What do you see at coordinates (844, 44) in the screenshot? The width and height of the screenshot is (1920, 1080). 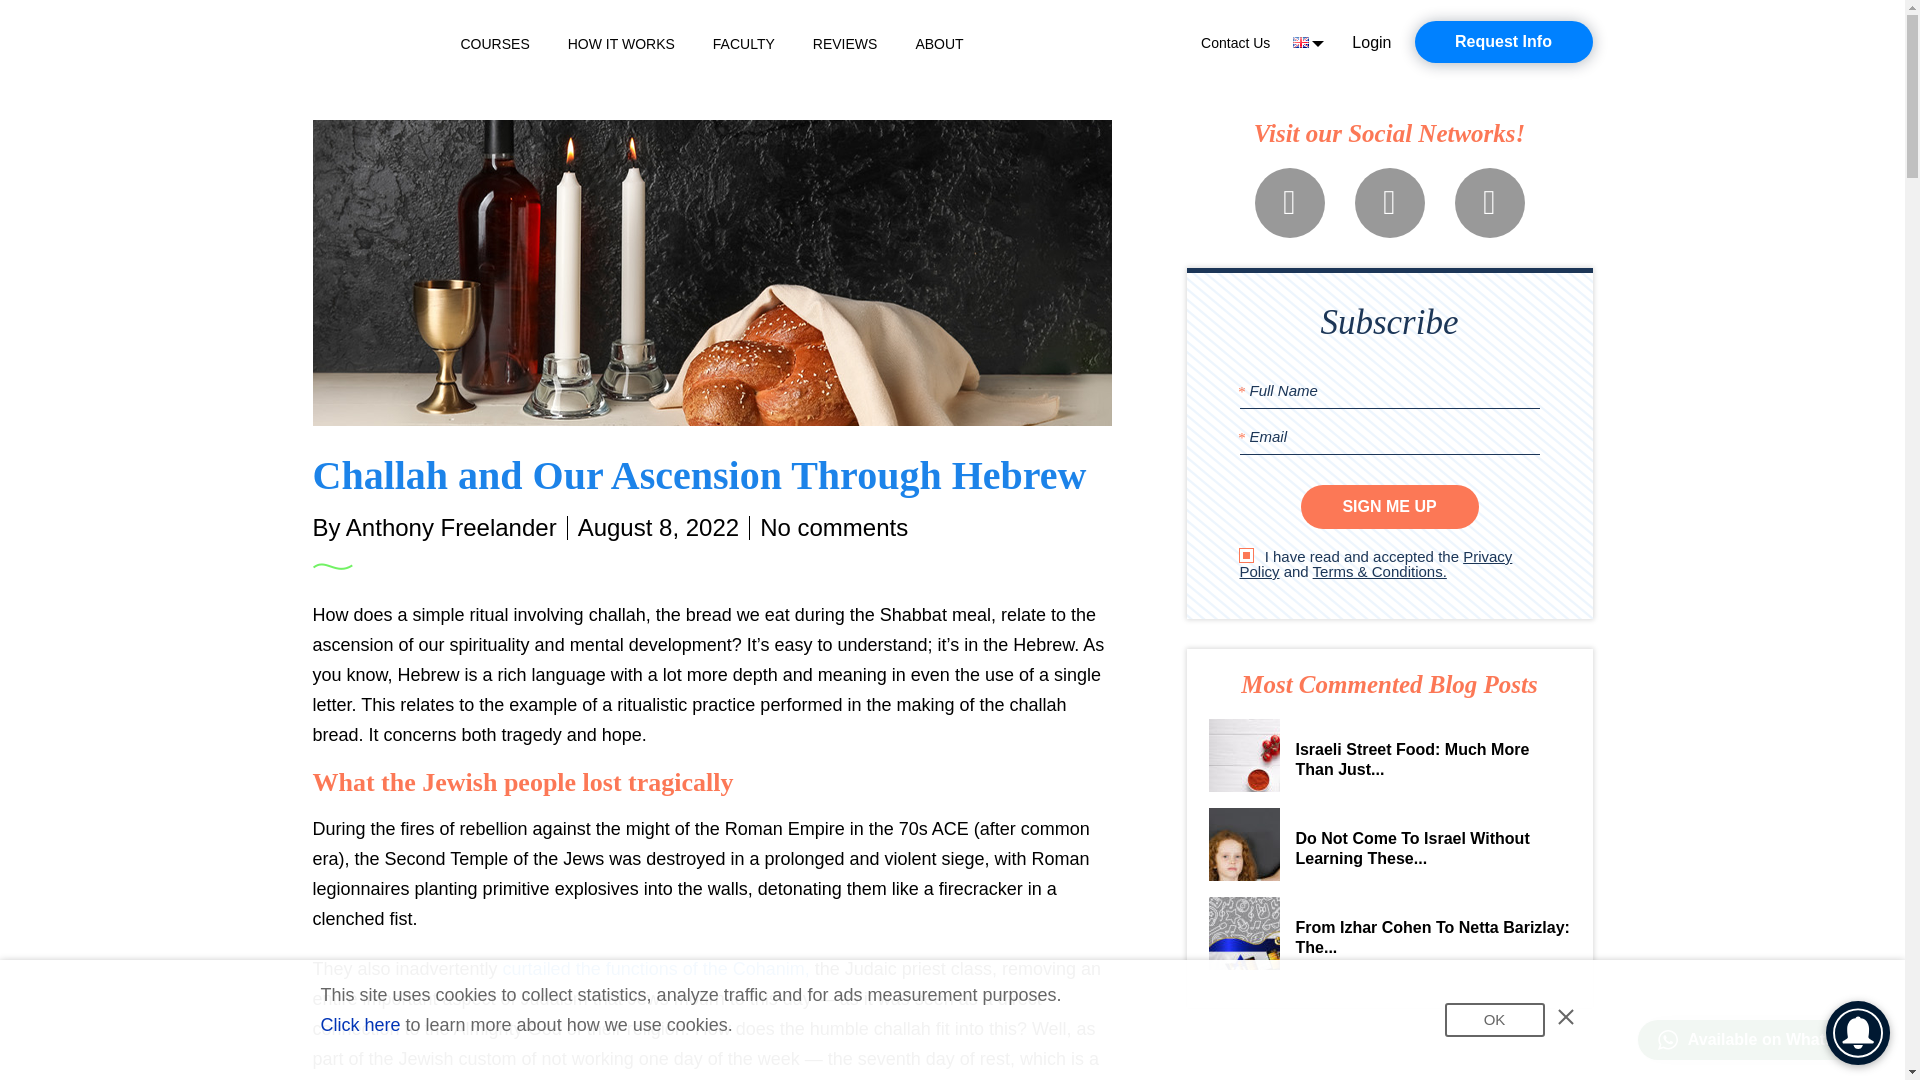 I see `REVIEWS` at bounding box center [844, 44].